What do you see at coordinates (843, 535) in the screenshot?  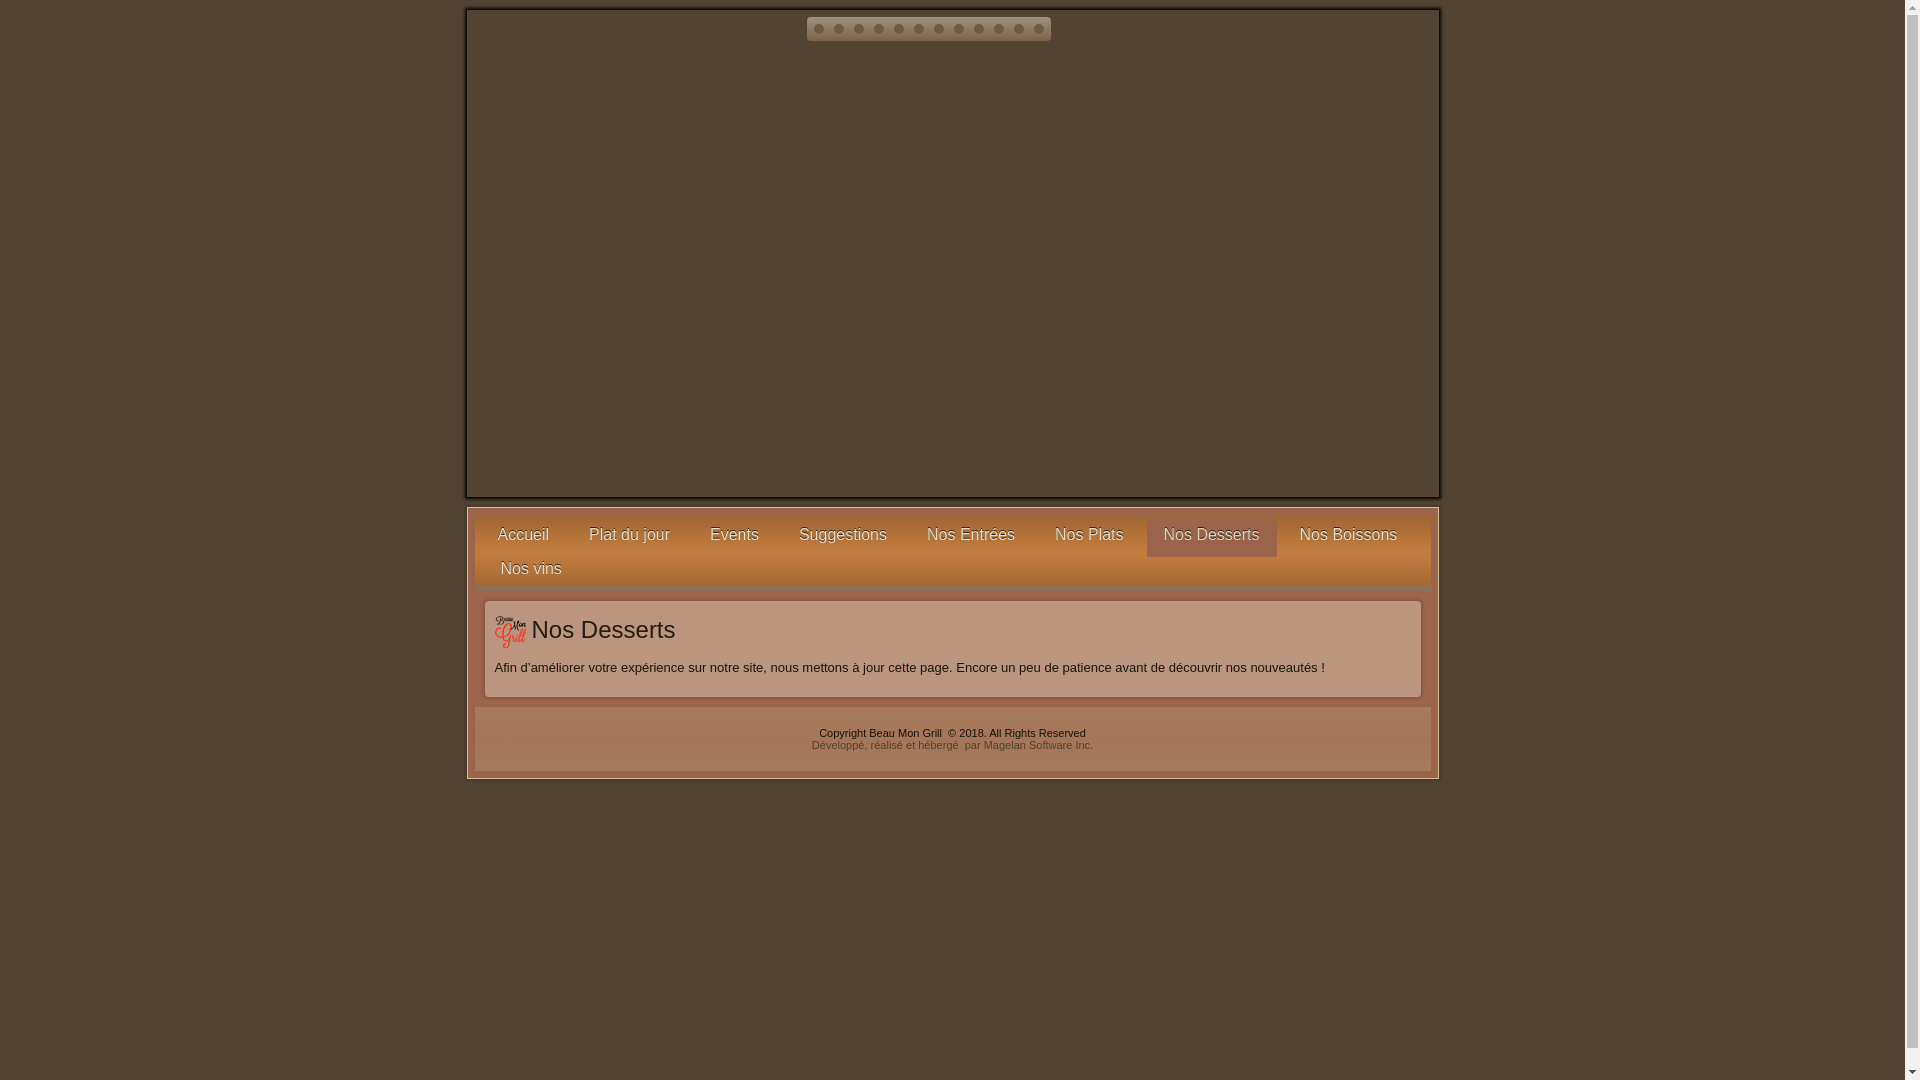 I see `Suggestions` at bounding box center [843, 535].